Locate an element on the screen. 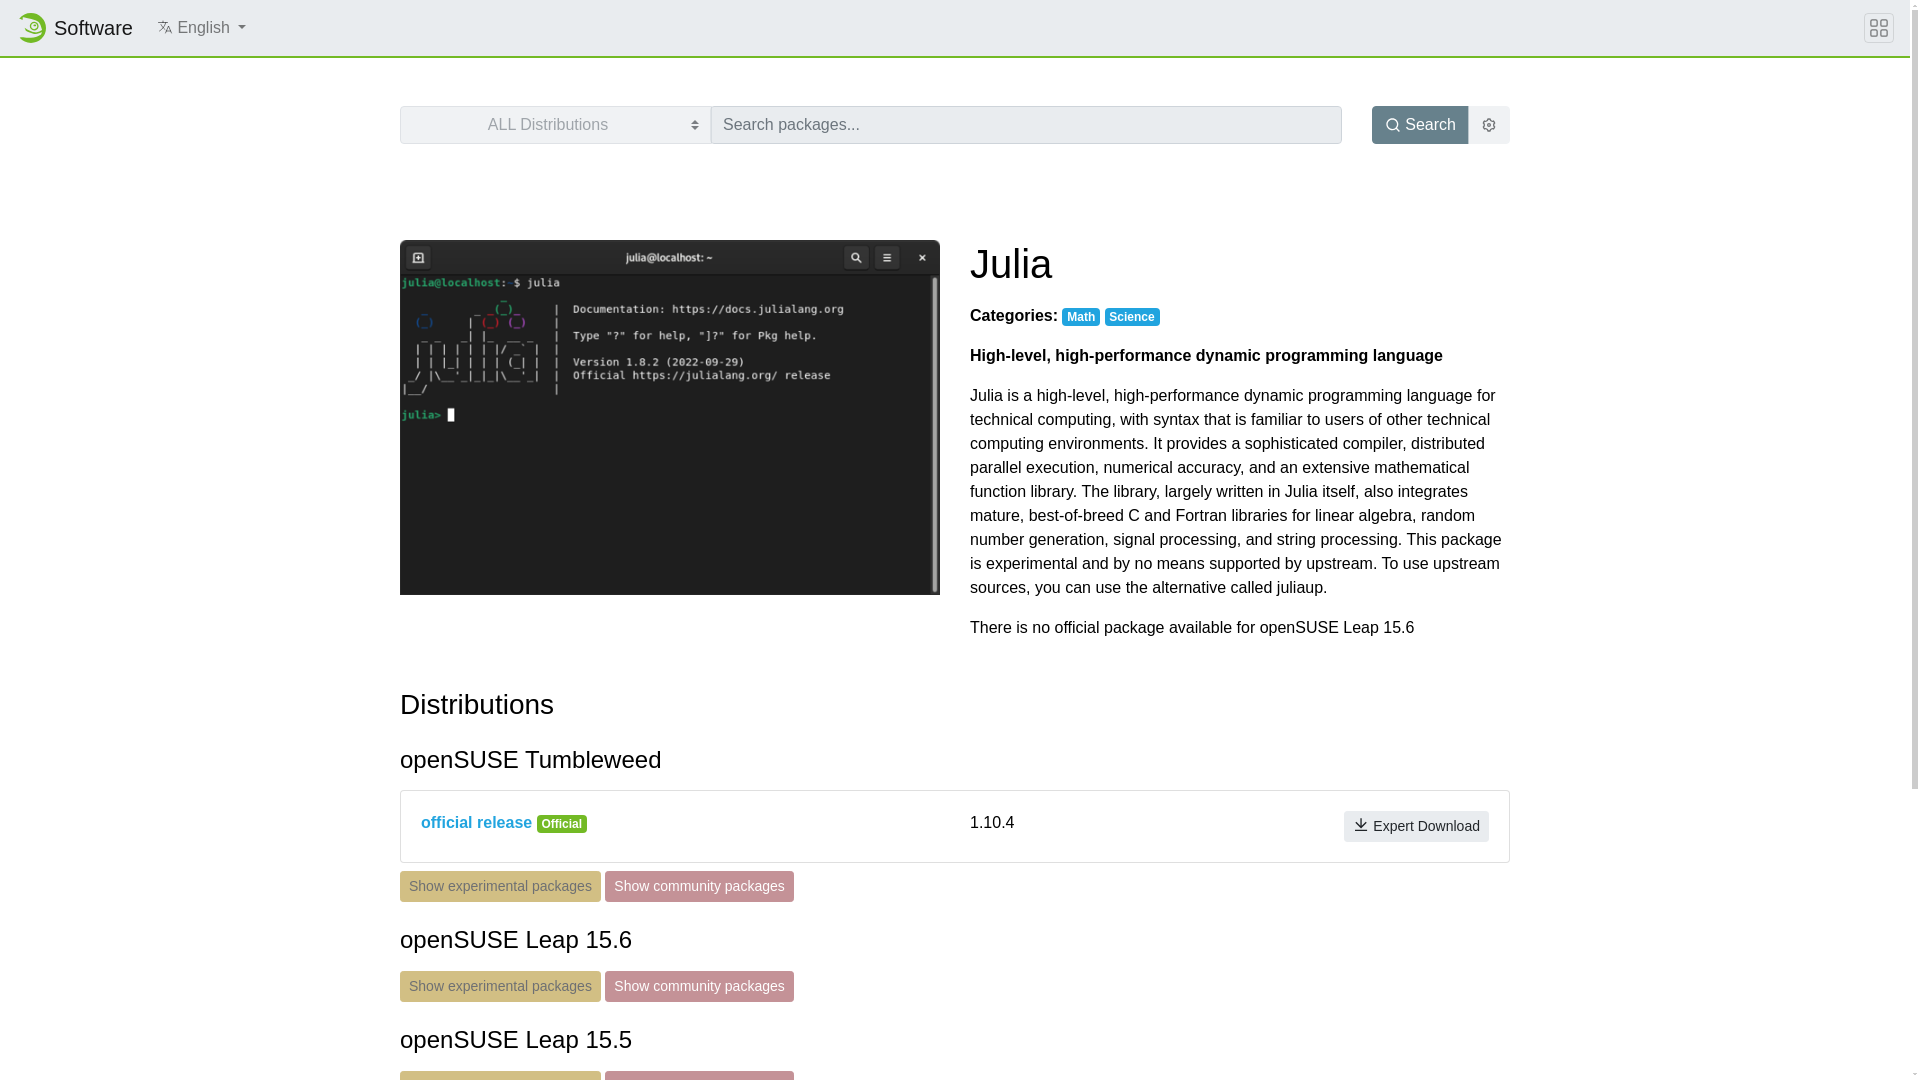 The width and height of the screenshot is (1920, 1080). Screenshot of julia is located at coordinates (670, 416).